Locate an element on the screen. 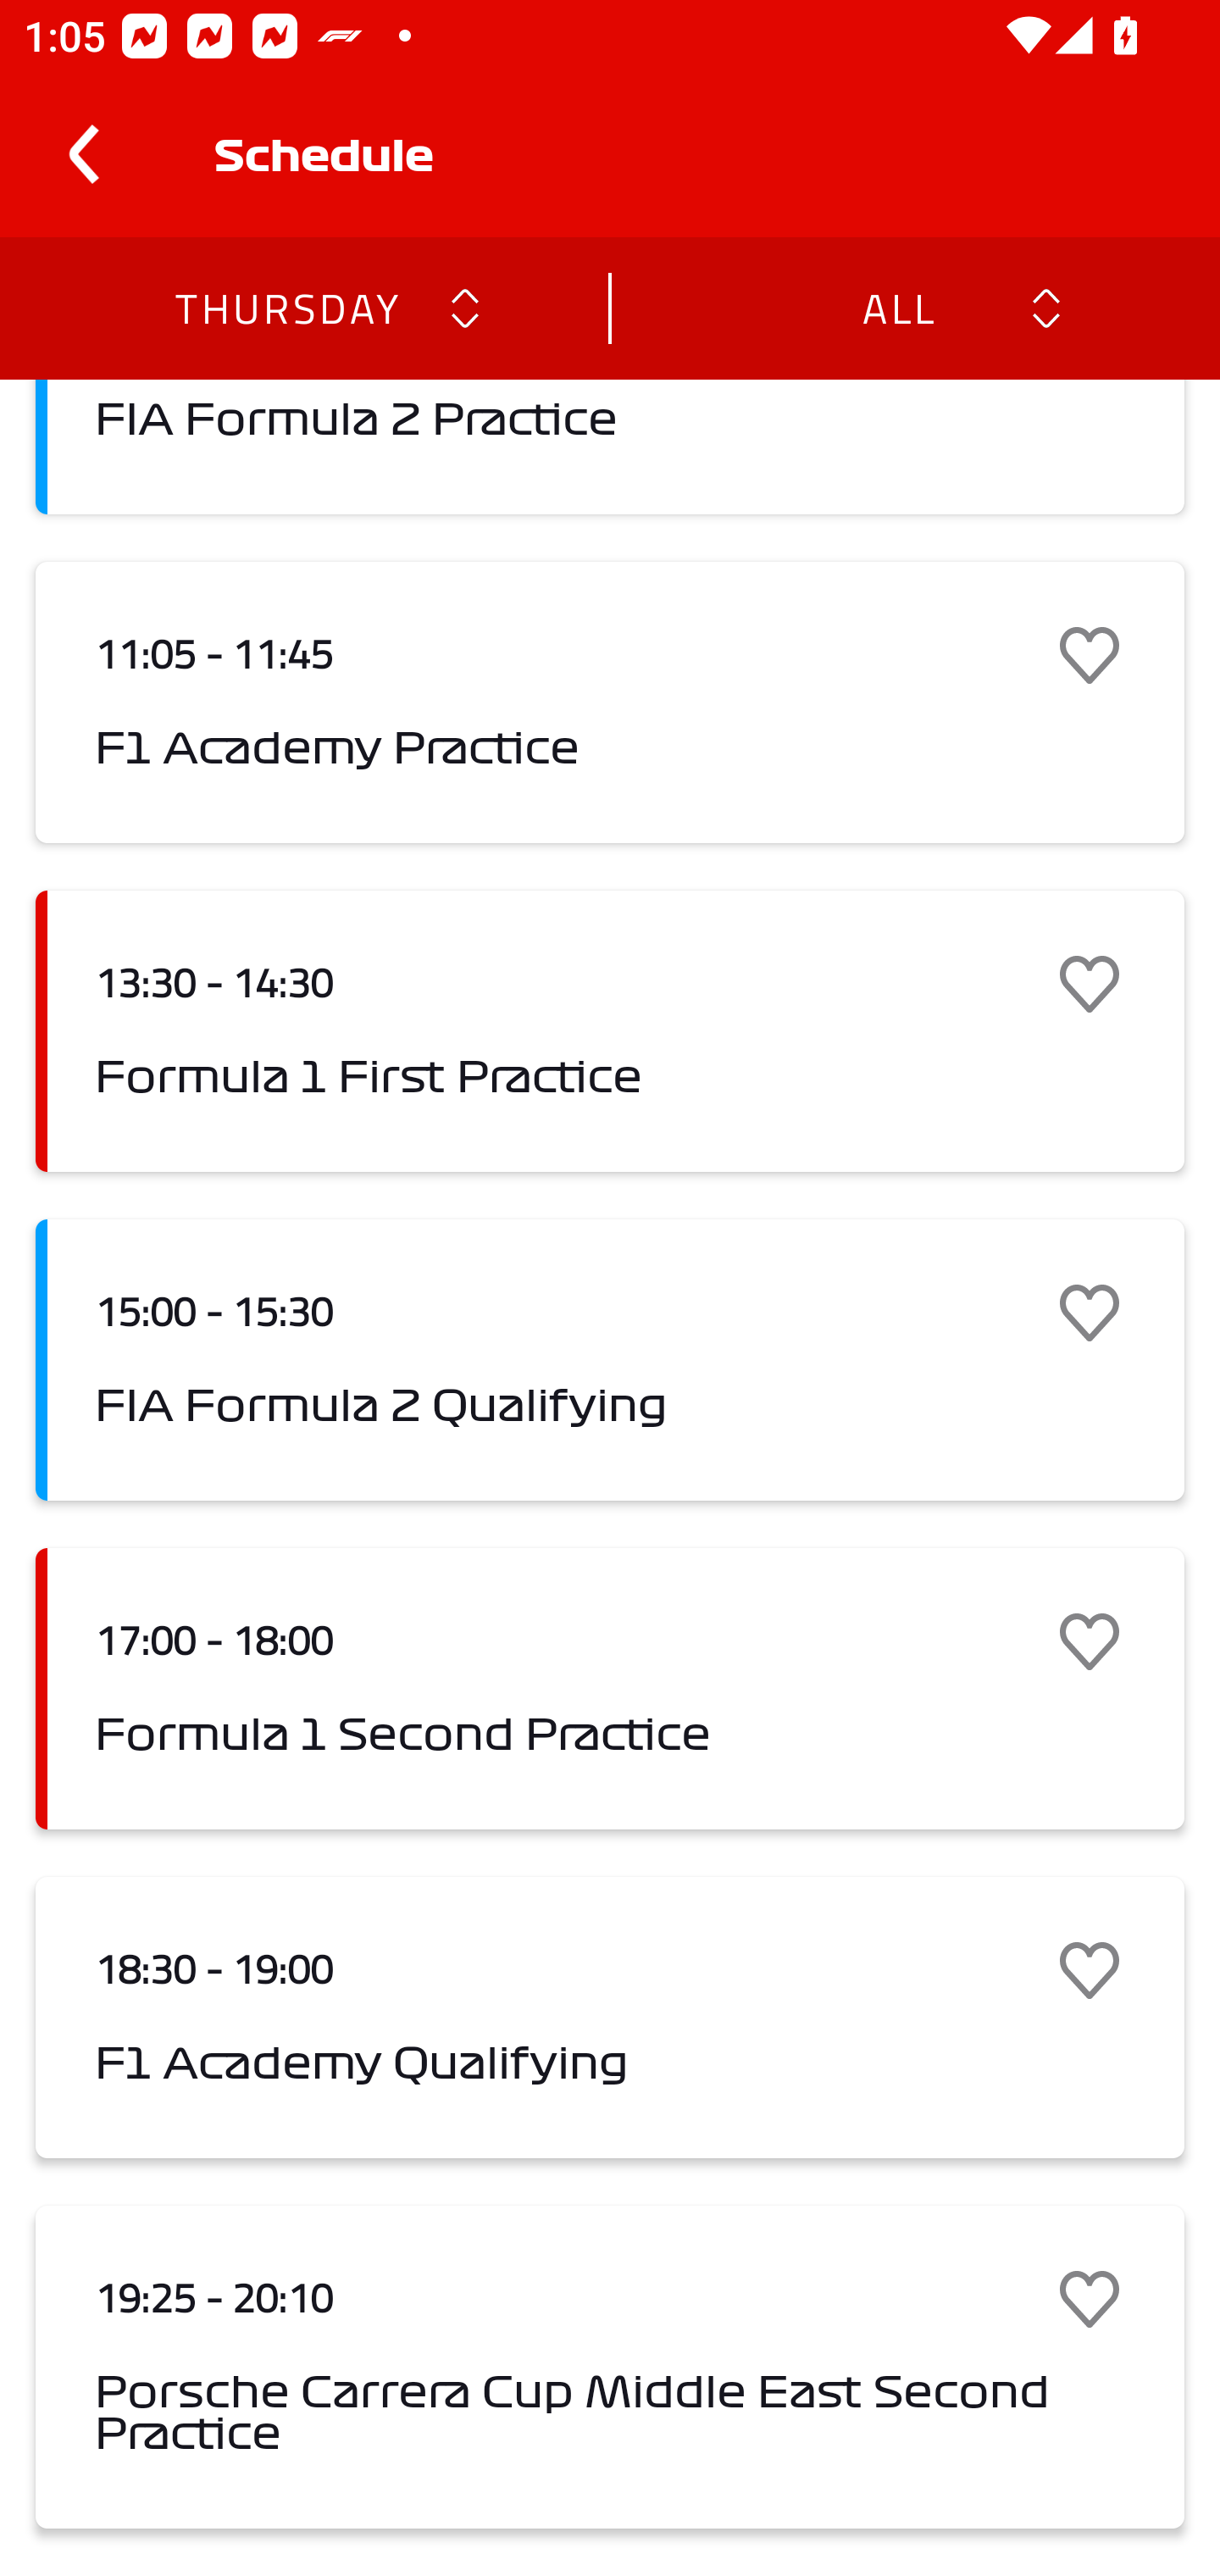 The width and height of the screenshot is (1220, 2576). THURSDAY is located at coordinates (286, 307).